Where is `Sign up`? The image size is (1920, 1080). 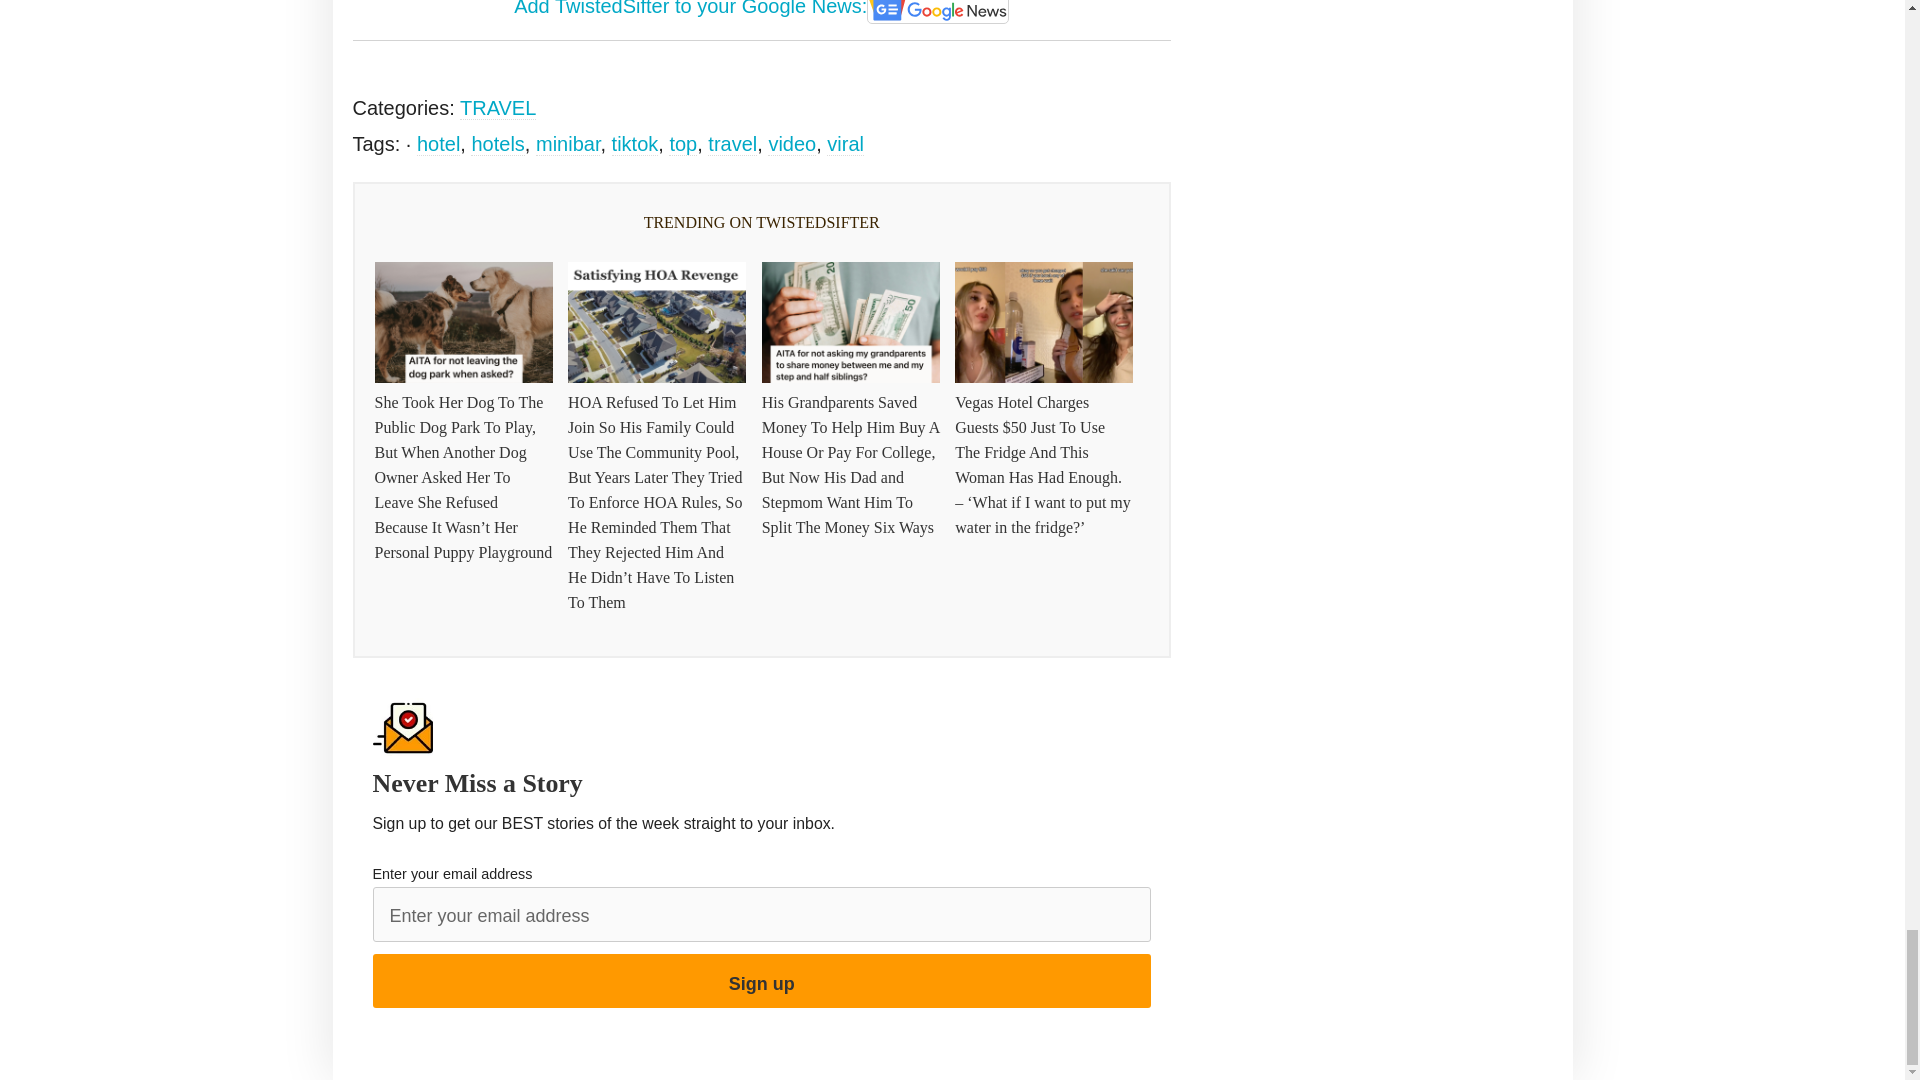 Sign up is located at coordinates (761, 980).